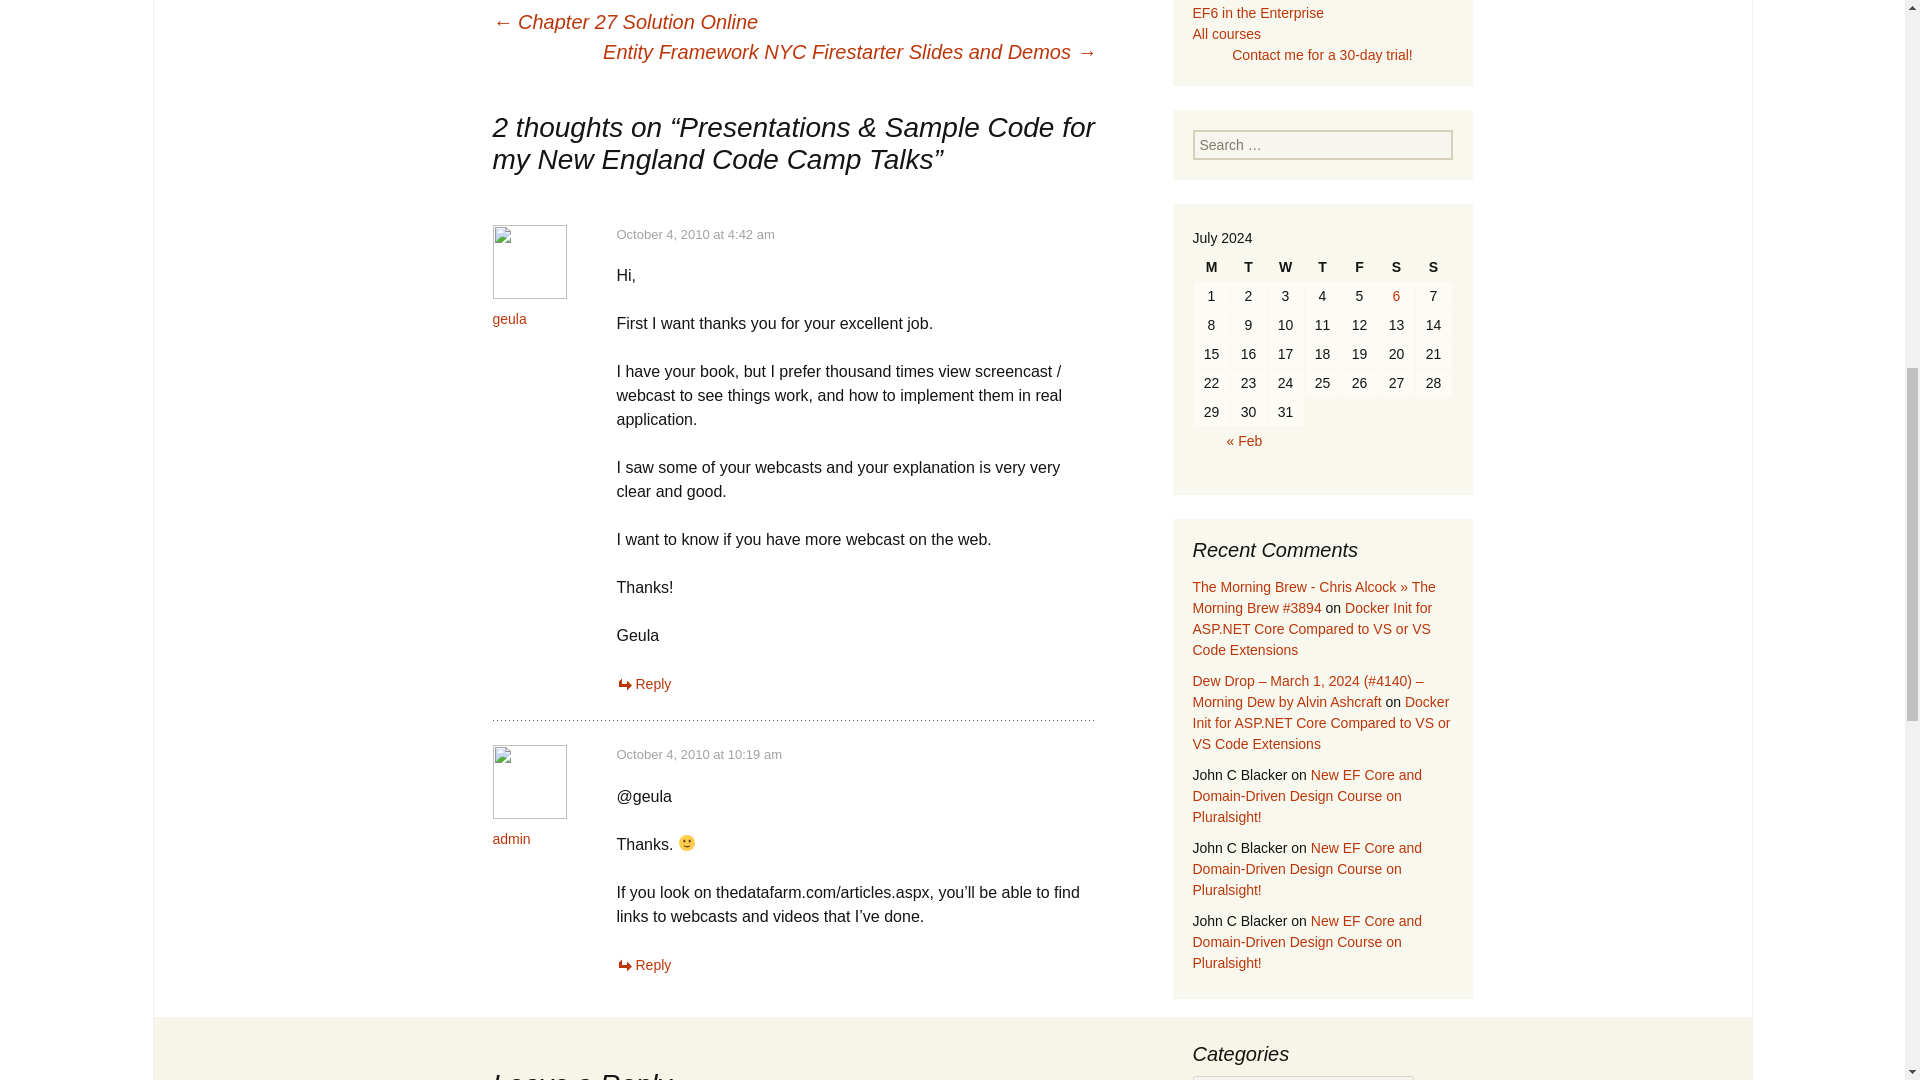 Image resolution: width=1920 pixels, height=1080 pixels. I want to click on Reply, so click(643, 684).